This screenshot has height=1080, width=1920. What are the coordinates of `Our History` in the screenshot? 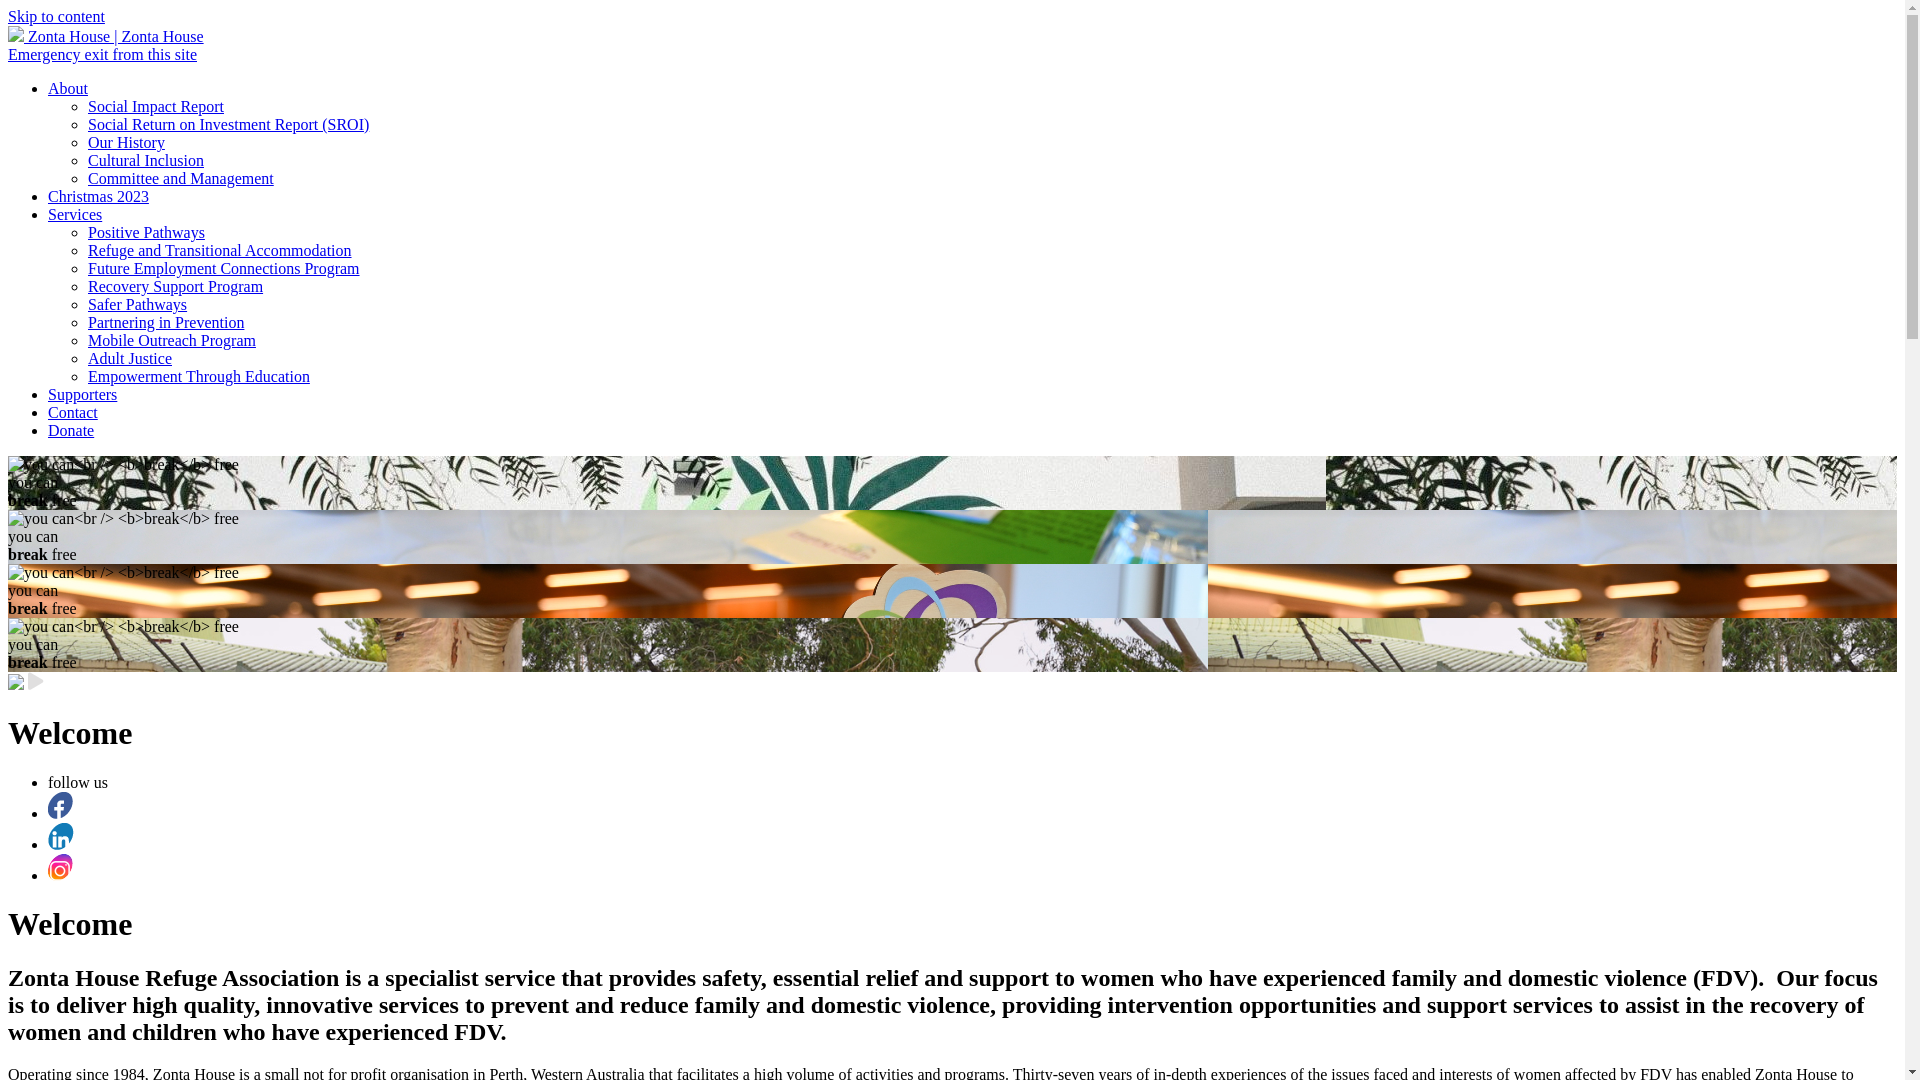 It's located at (126, 142).